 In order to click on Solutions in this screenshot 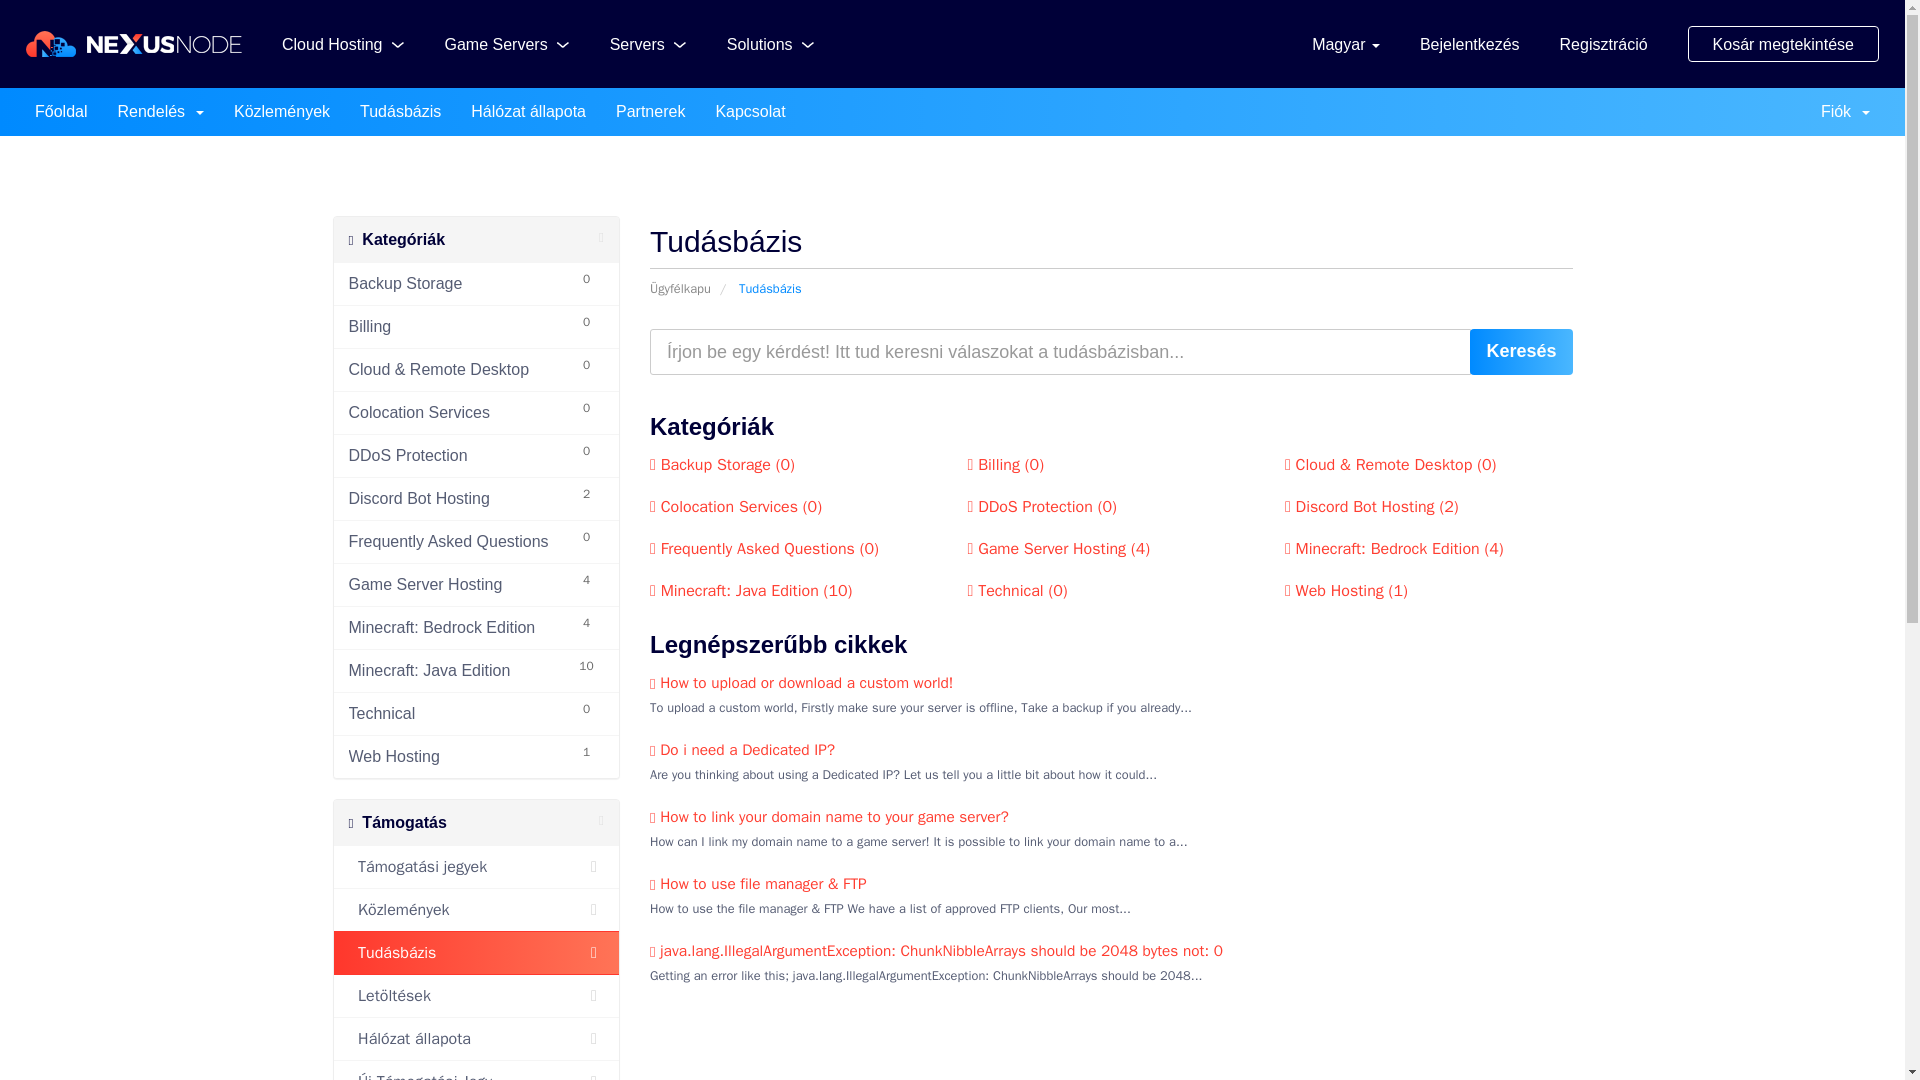, I will do `click(770, 44)`.